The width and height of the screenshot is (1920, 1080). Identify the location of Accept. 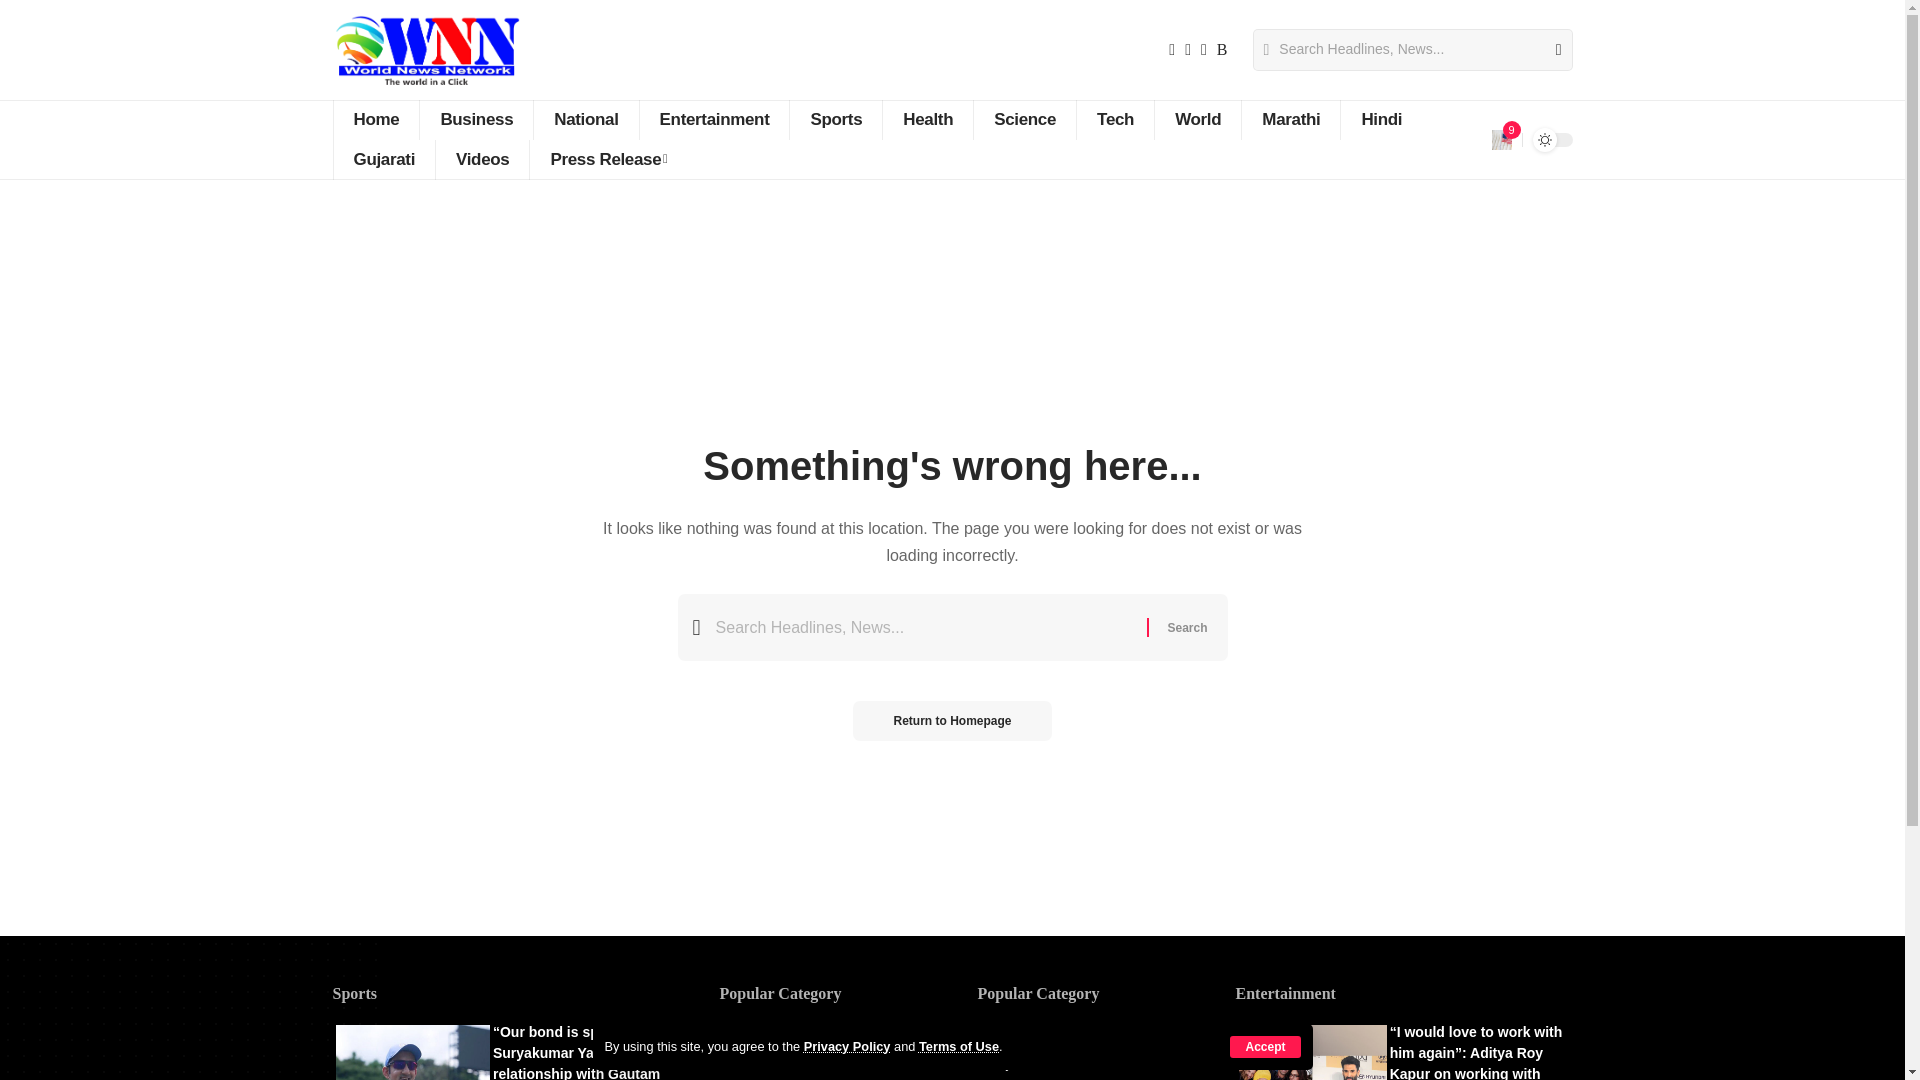
(1264, 1046).